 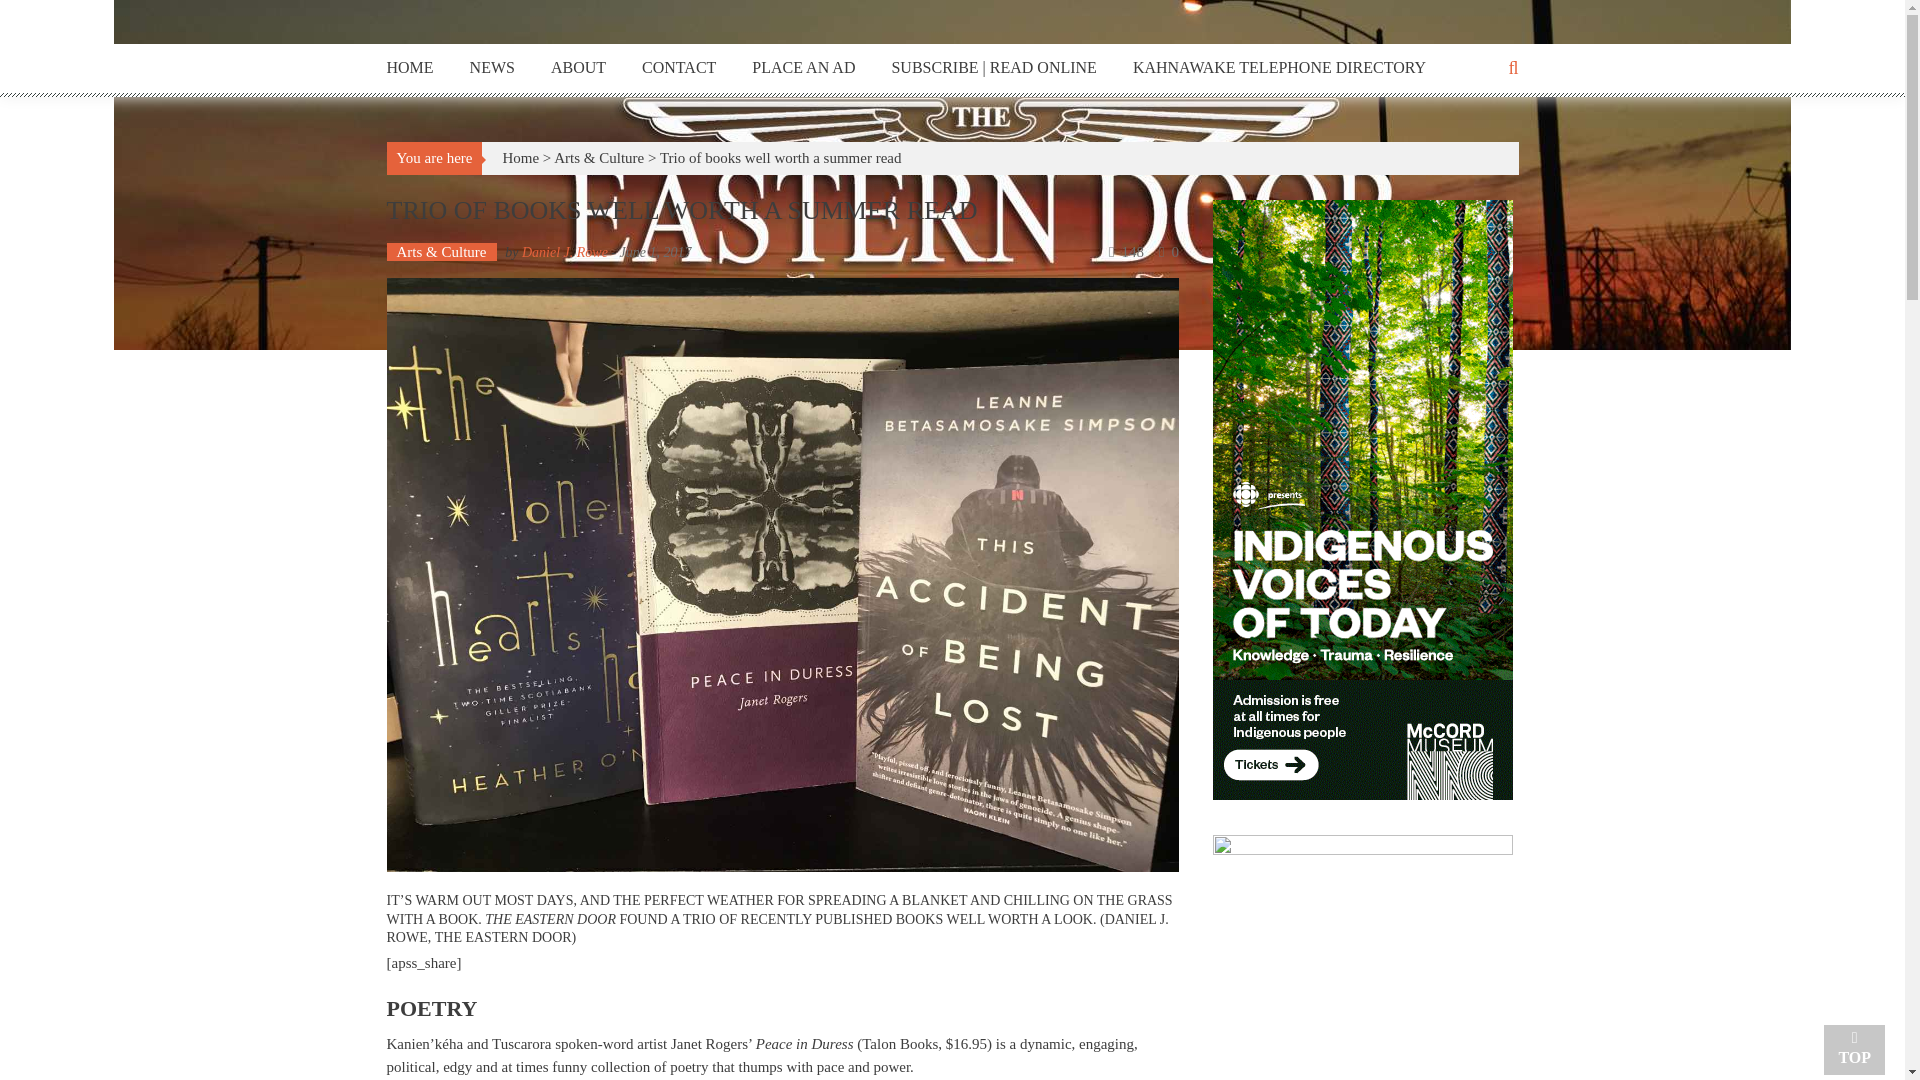 I want to click on NEWS, so click(x=492, y=68).